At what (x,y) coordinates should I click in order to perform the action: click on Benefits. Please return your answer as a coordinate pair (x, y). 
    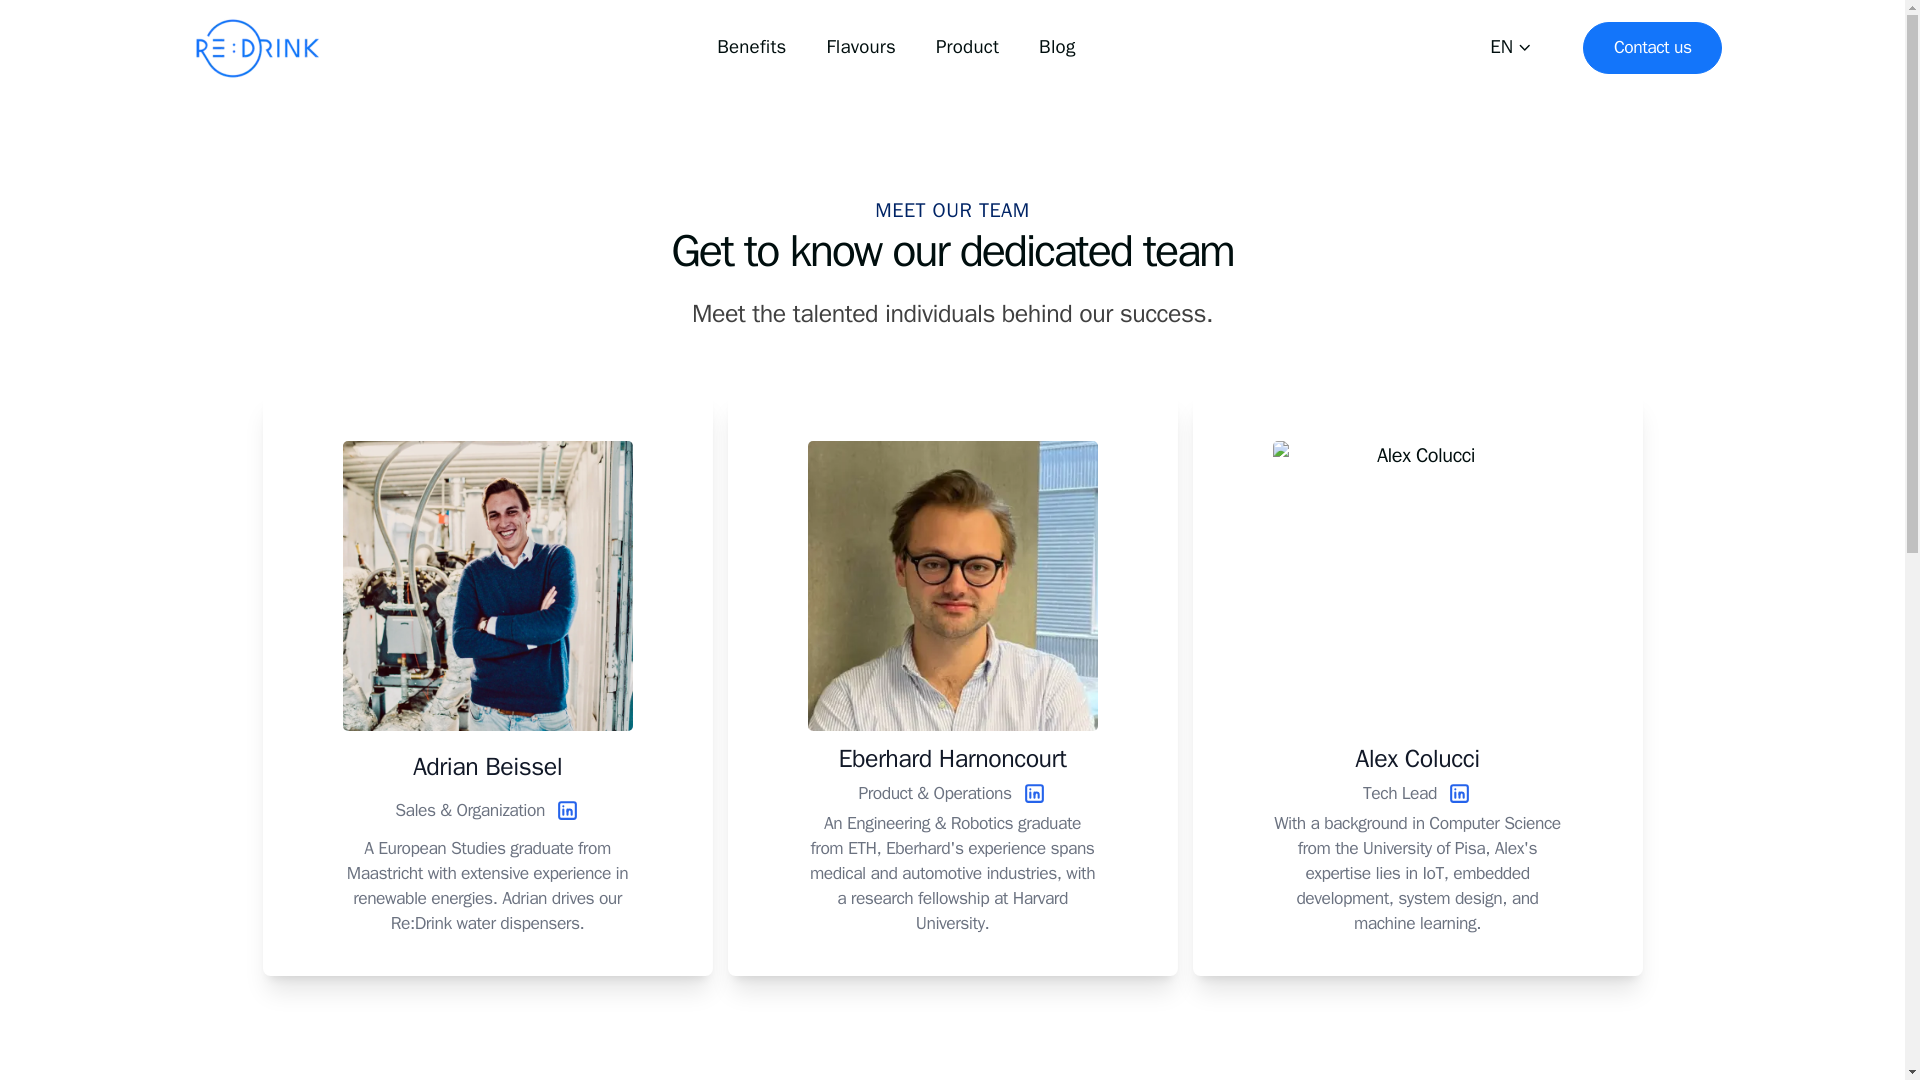
    Looking at the image, I should click on (751, 47).